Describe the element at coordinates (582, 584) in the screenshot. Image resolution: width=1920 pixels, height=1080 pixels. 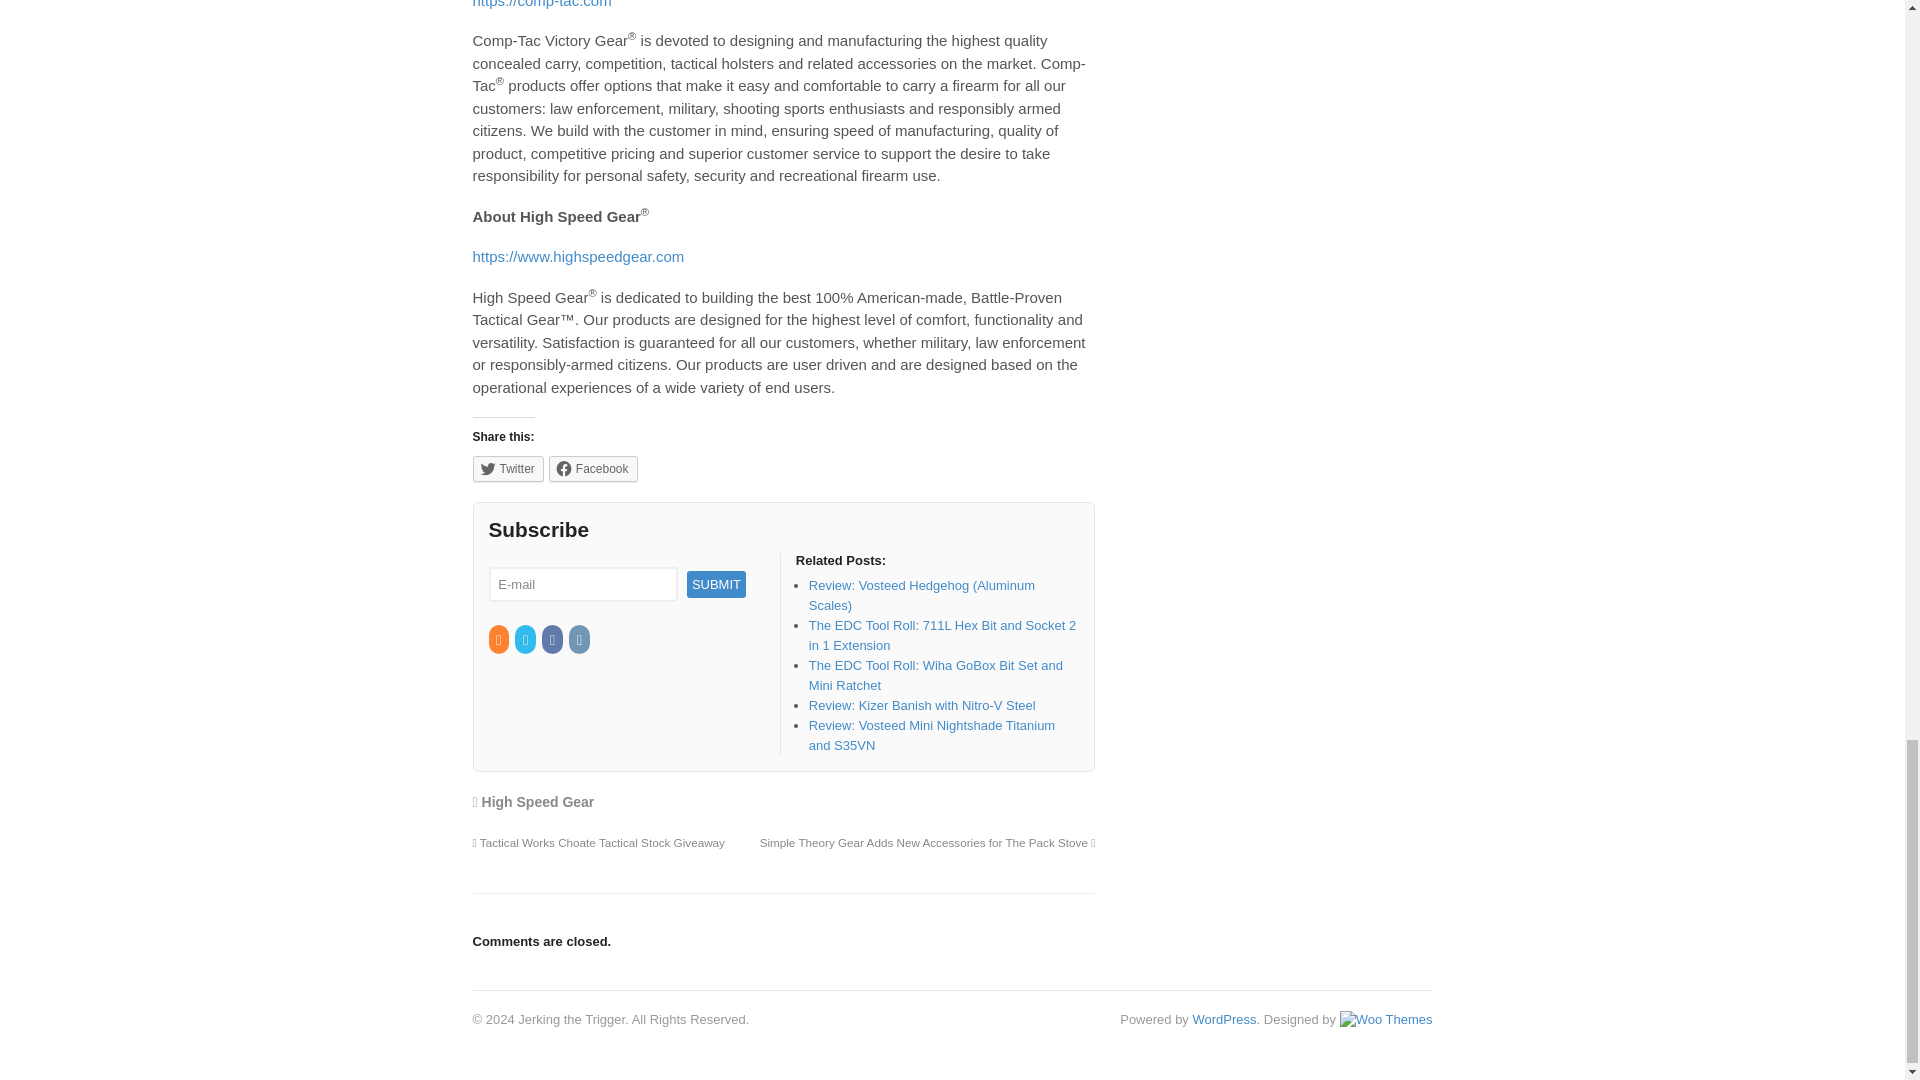
I see `E-mail` at that location.